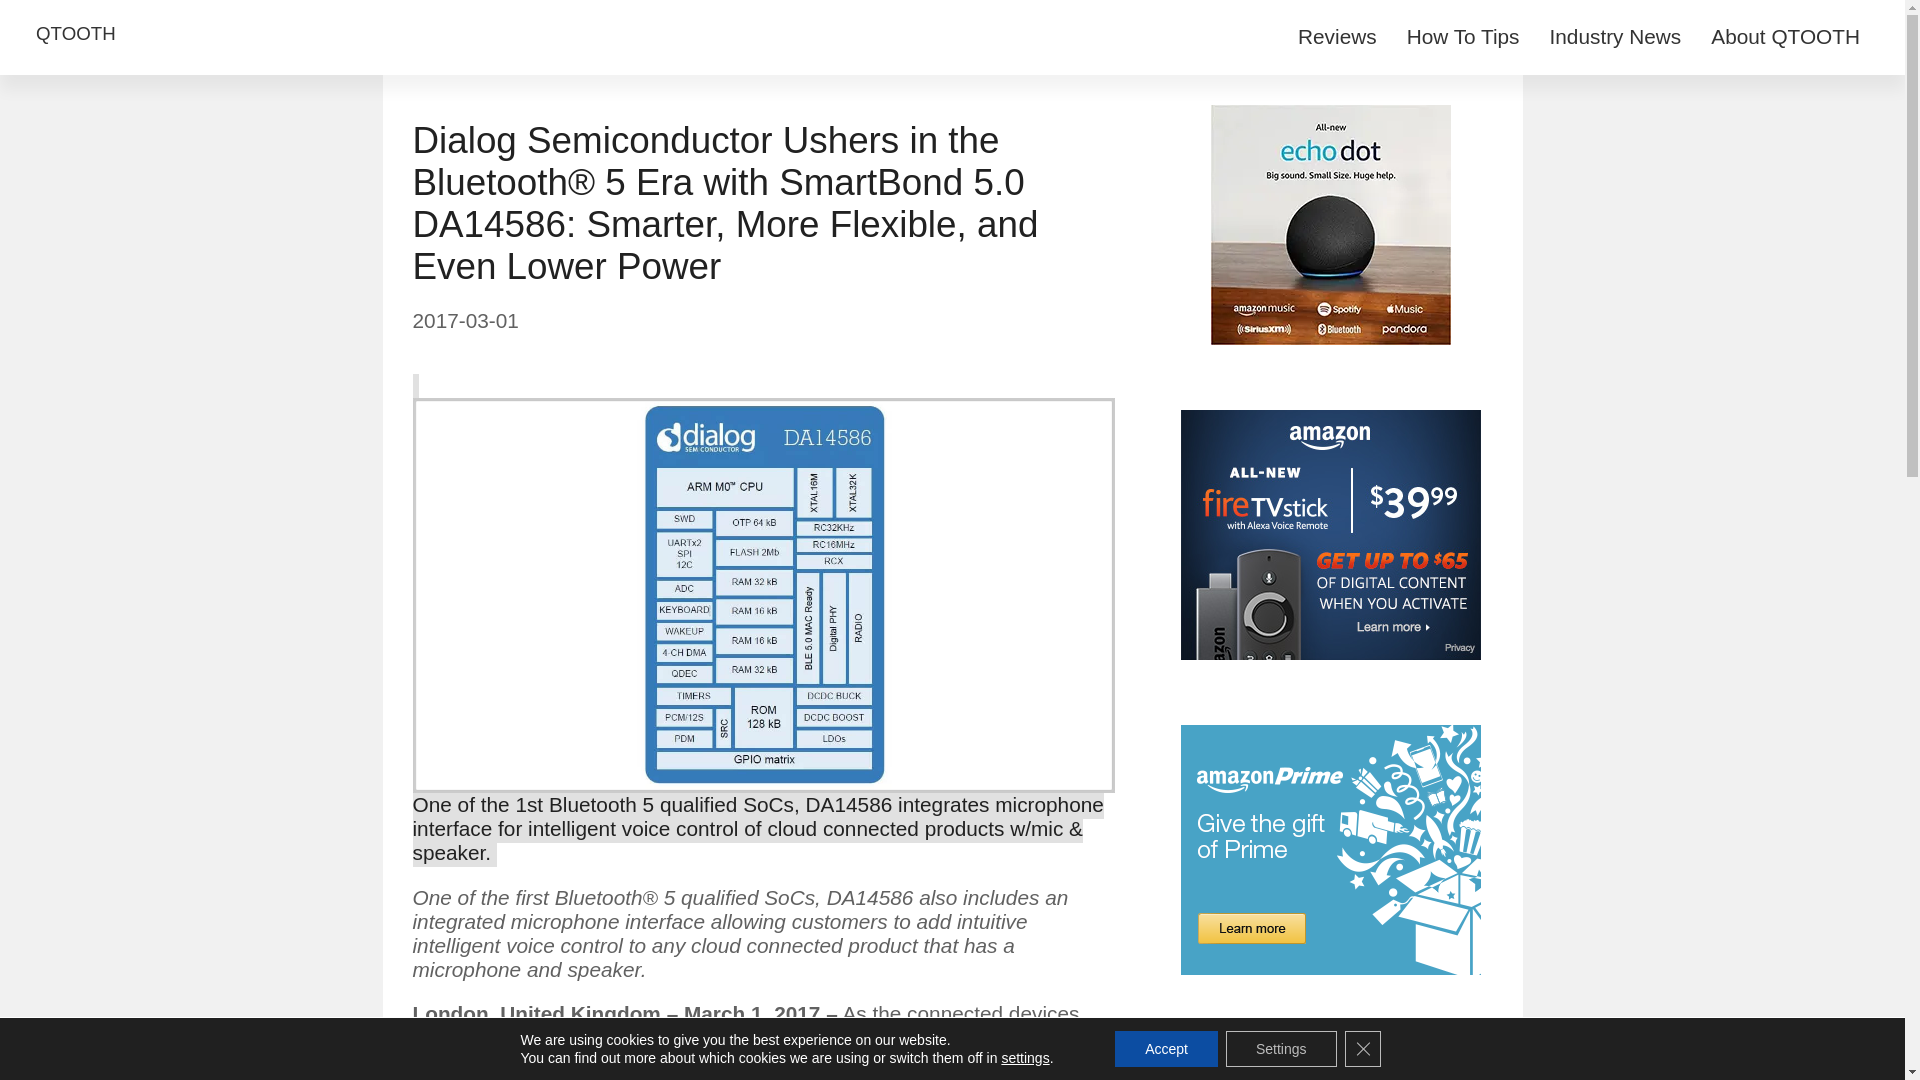 The width and height of the screenshot is (1920, 1080). What do you see at coordinates (1785, 38) in the screenshot?
I see `About QTOOTH` at bounding box center [1785, 38].